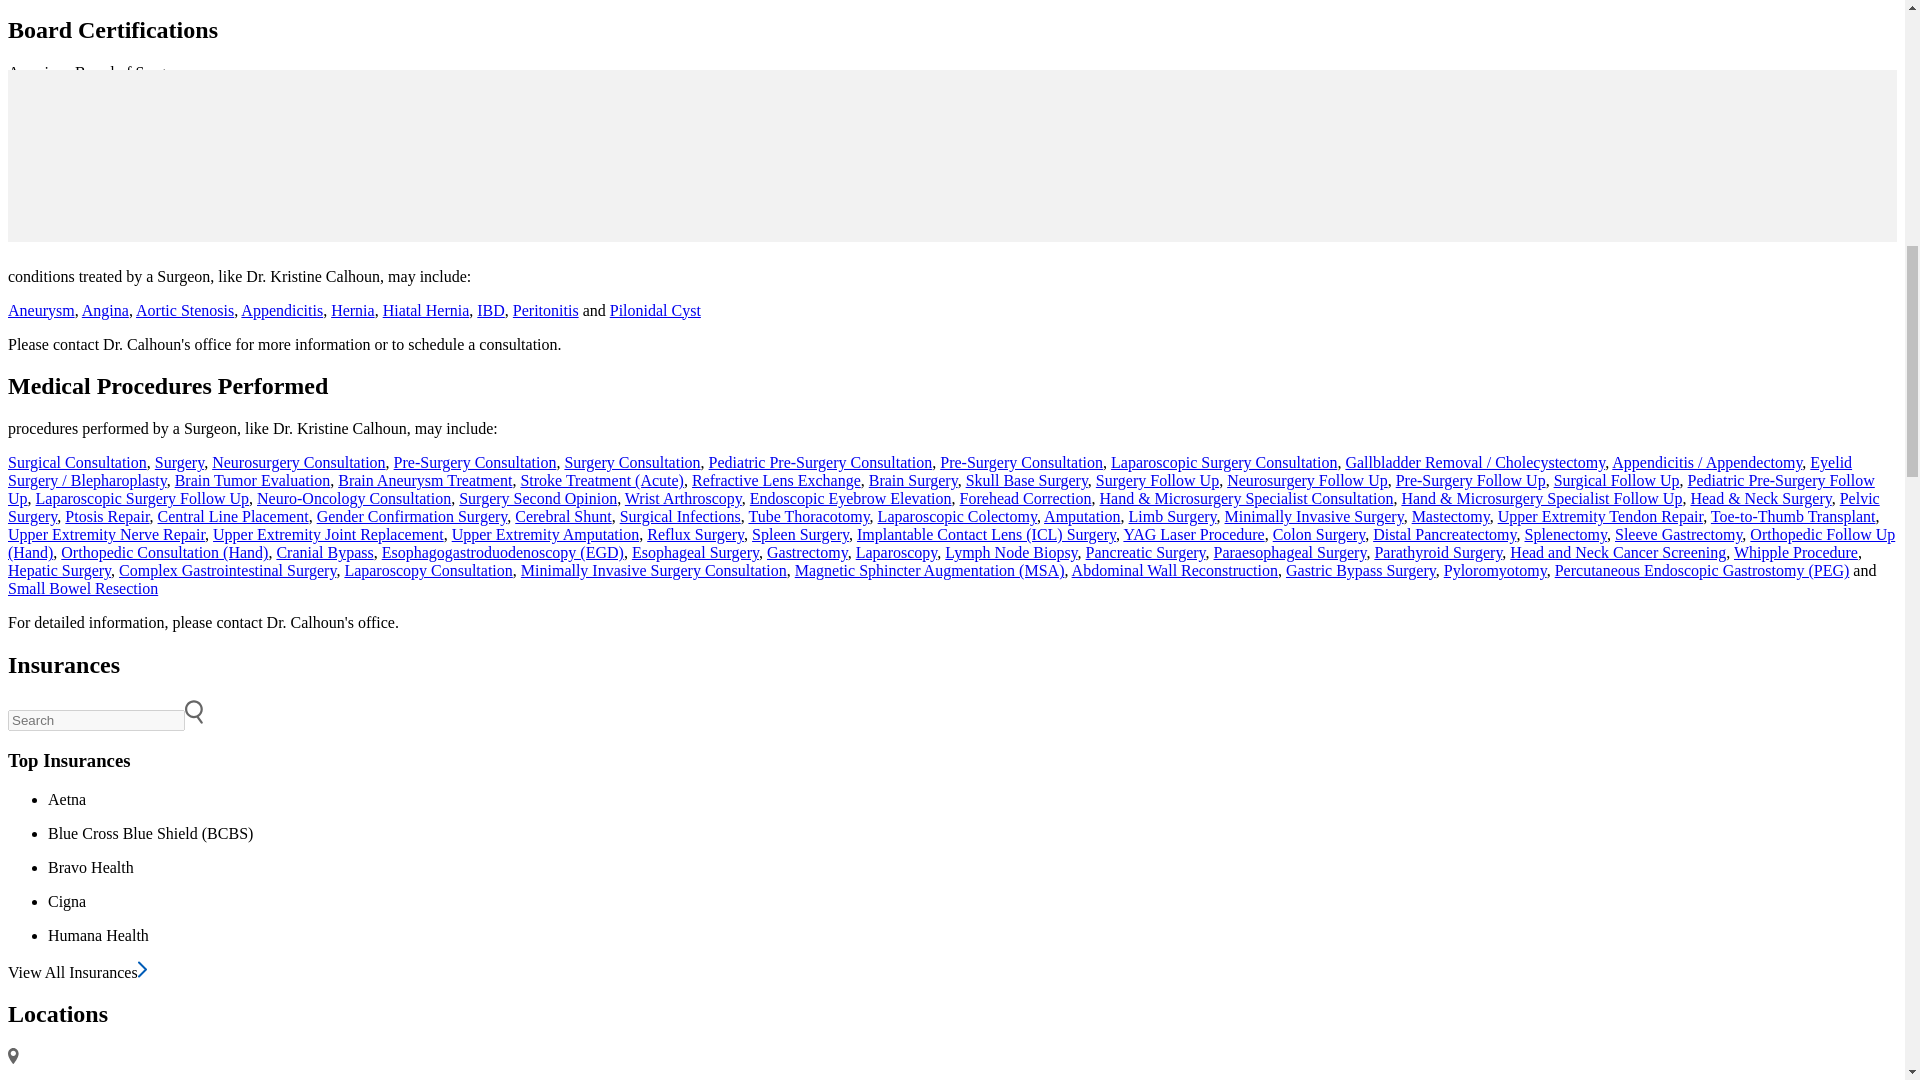 Image resolution: width=1920 pixels, height=1080 pixels. Describe the element at coordinates (352, 310) in the screenshot. I see `Hernia` at that location.